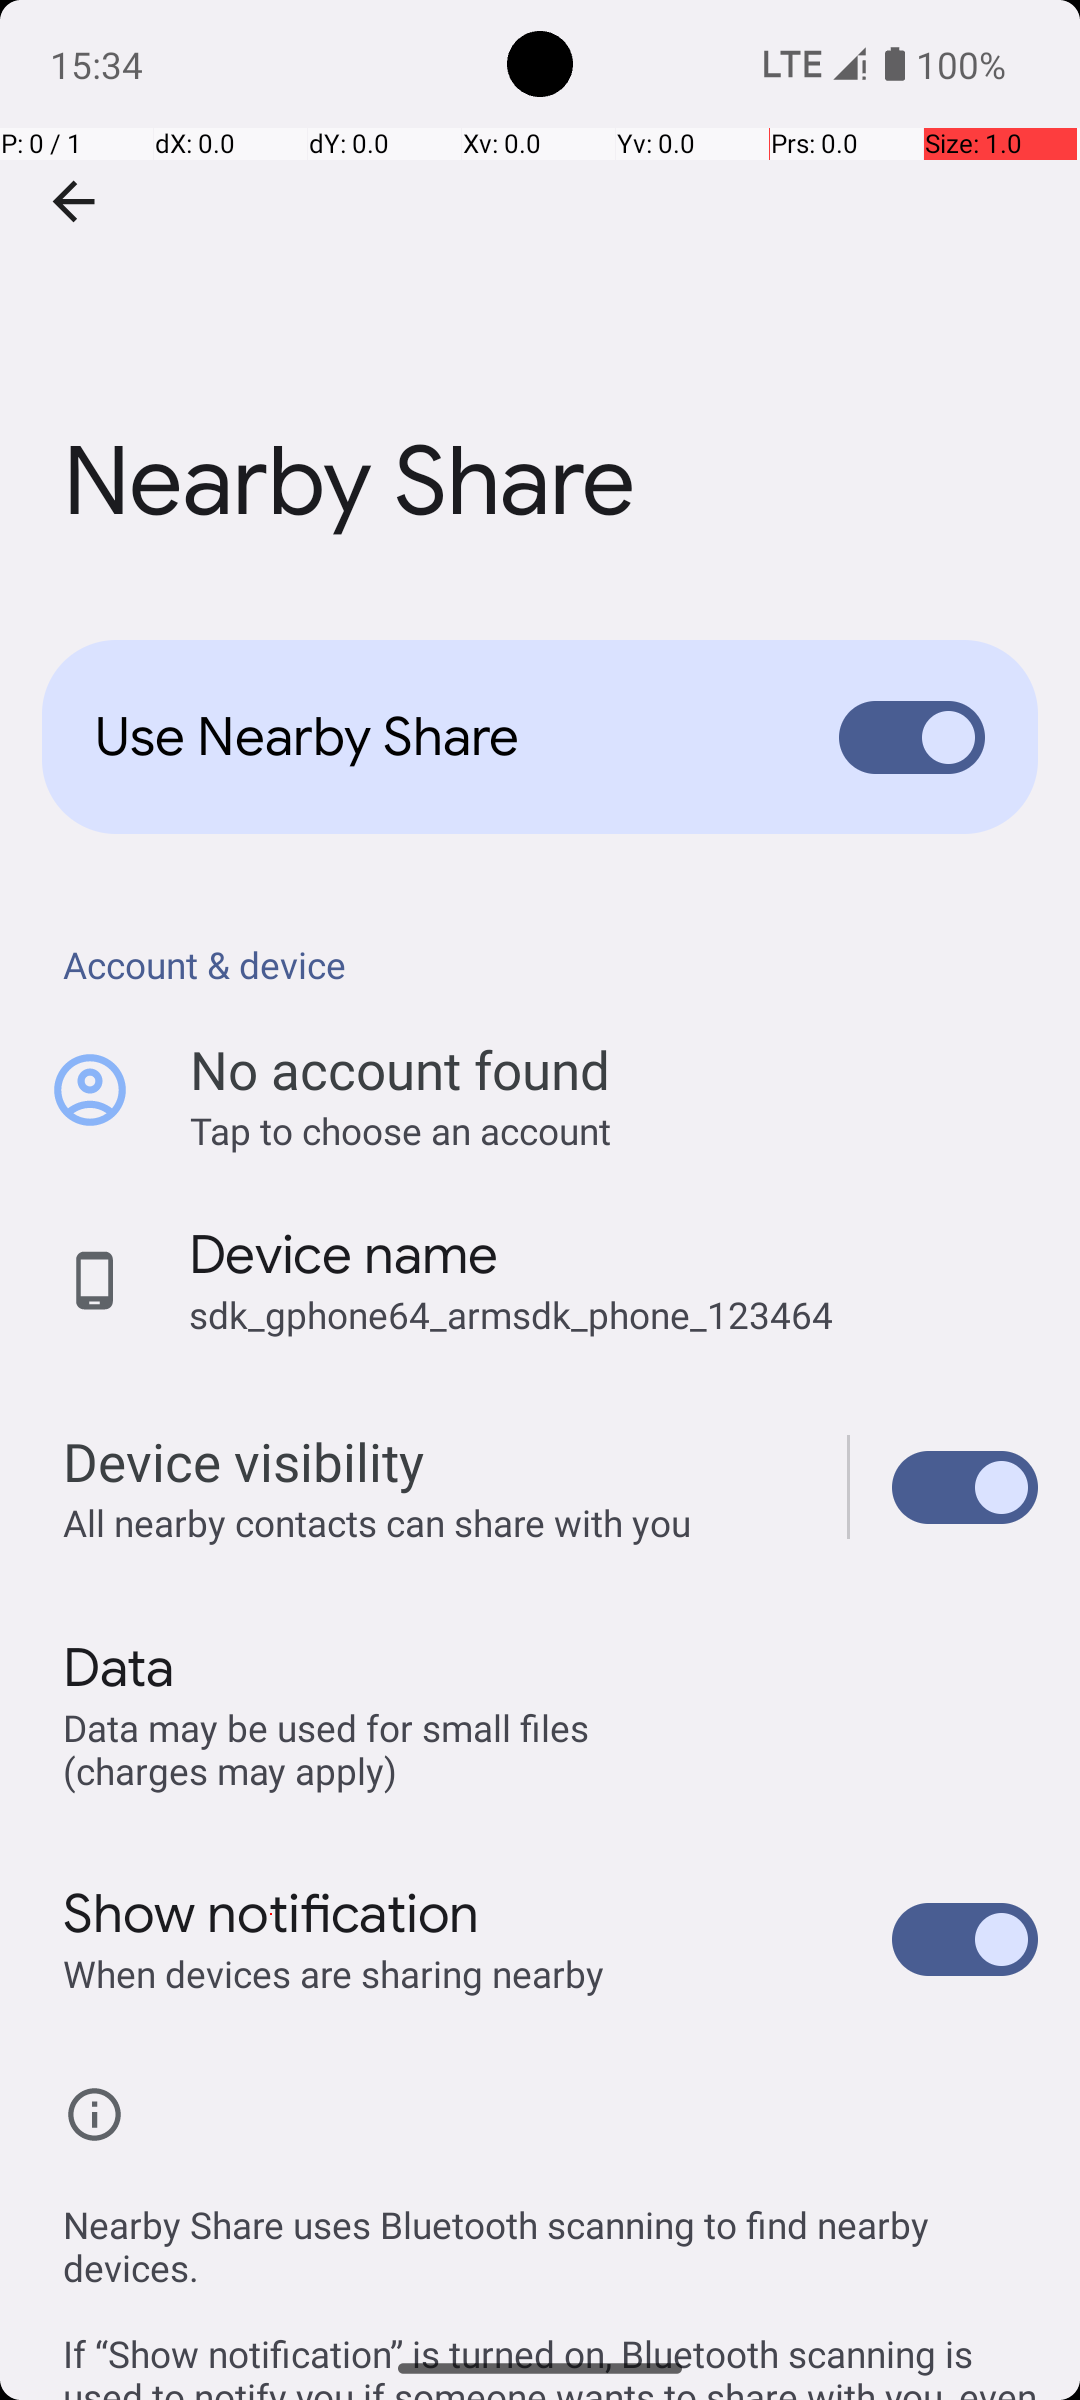 The width and height of the screenshot is (1080, 2400). What do you see at coordinates (400, 1070) in the screenshot?
I see `No account found` at bounding box center [400, 1070].